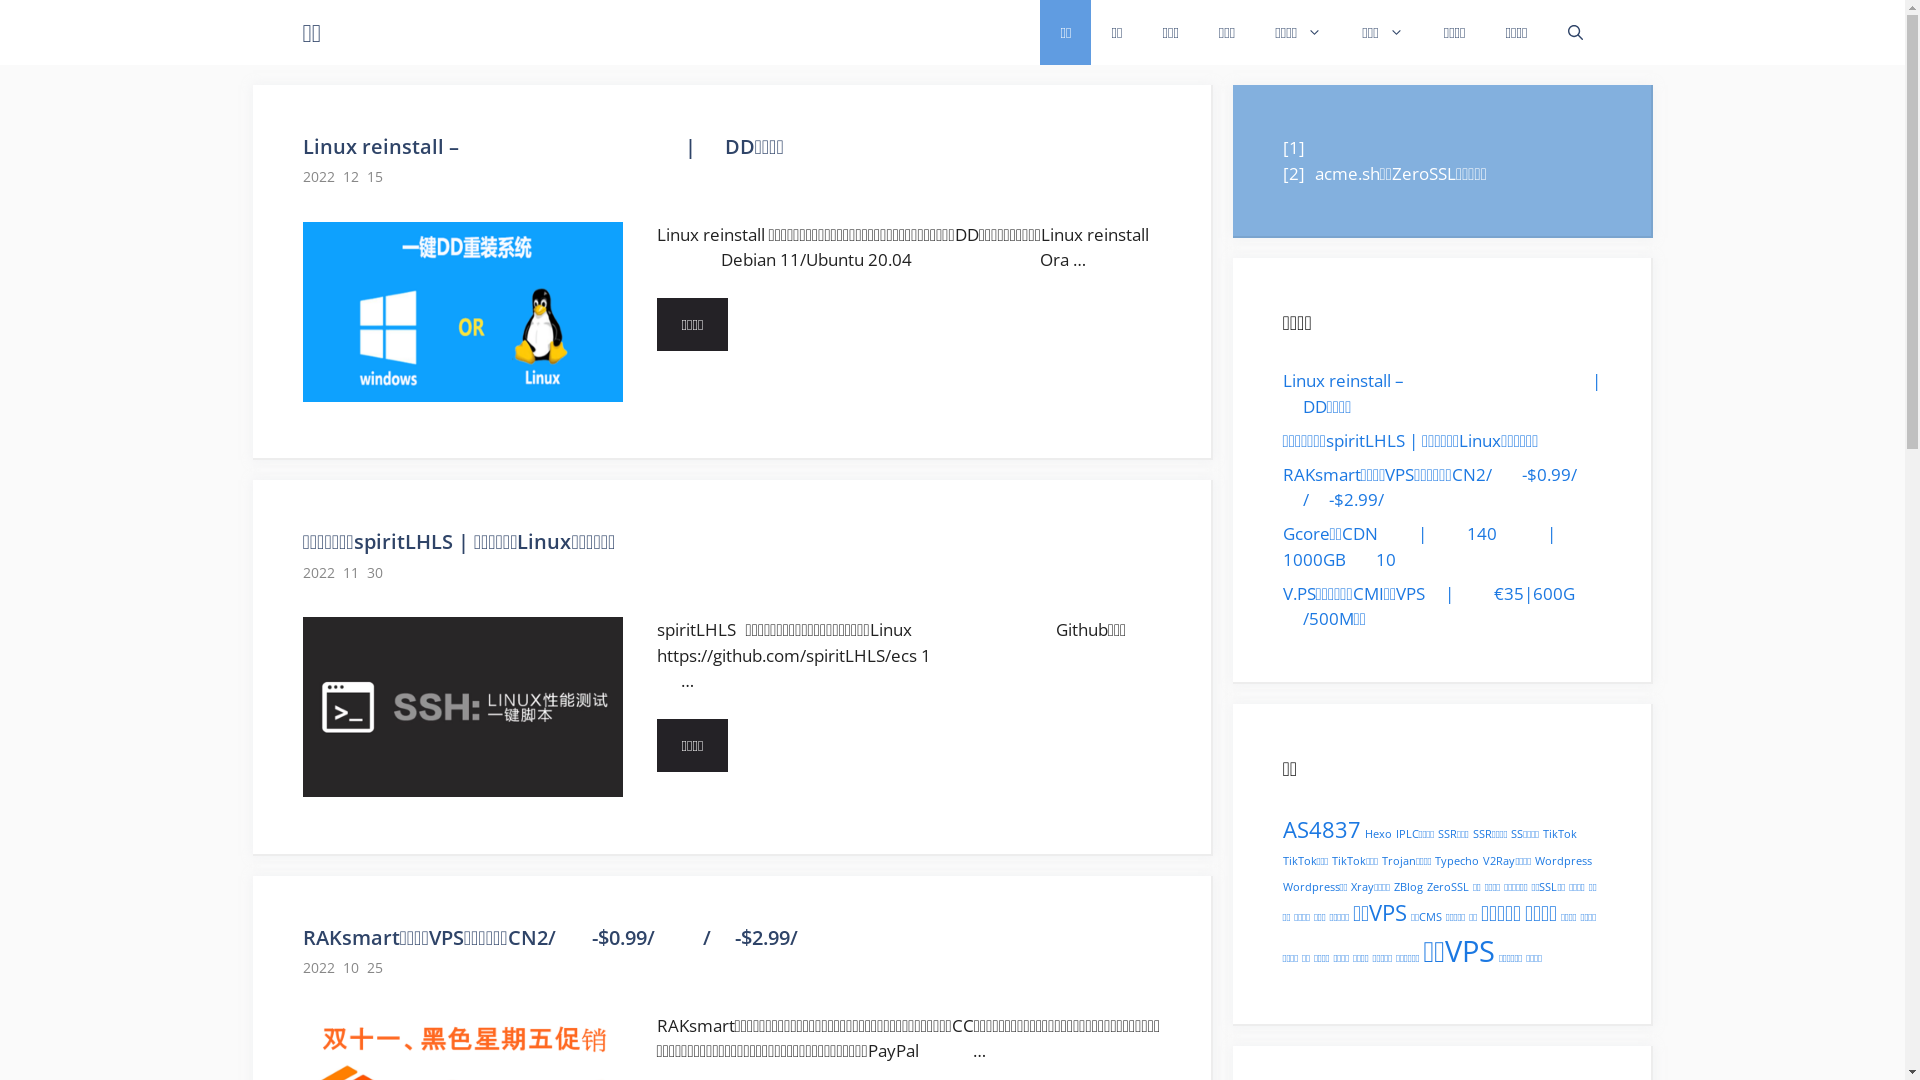 The image size is (1920, 1080). What do you see at coordinates (1457, 861) in the screenshot?
I see `Typecho` at bounding box center [1457, 861].